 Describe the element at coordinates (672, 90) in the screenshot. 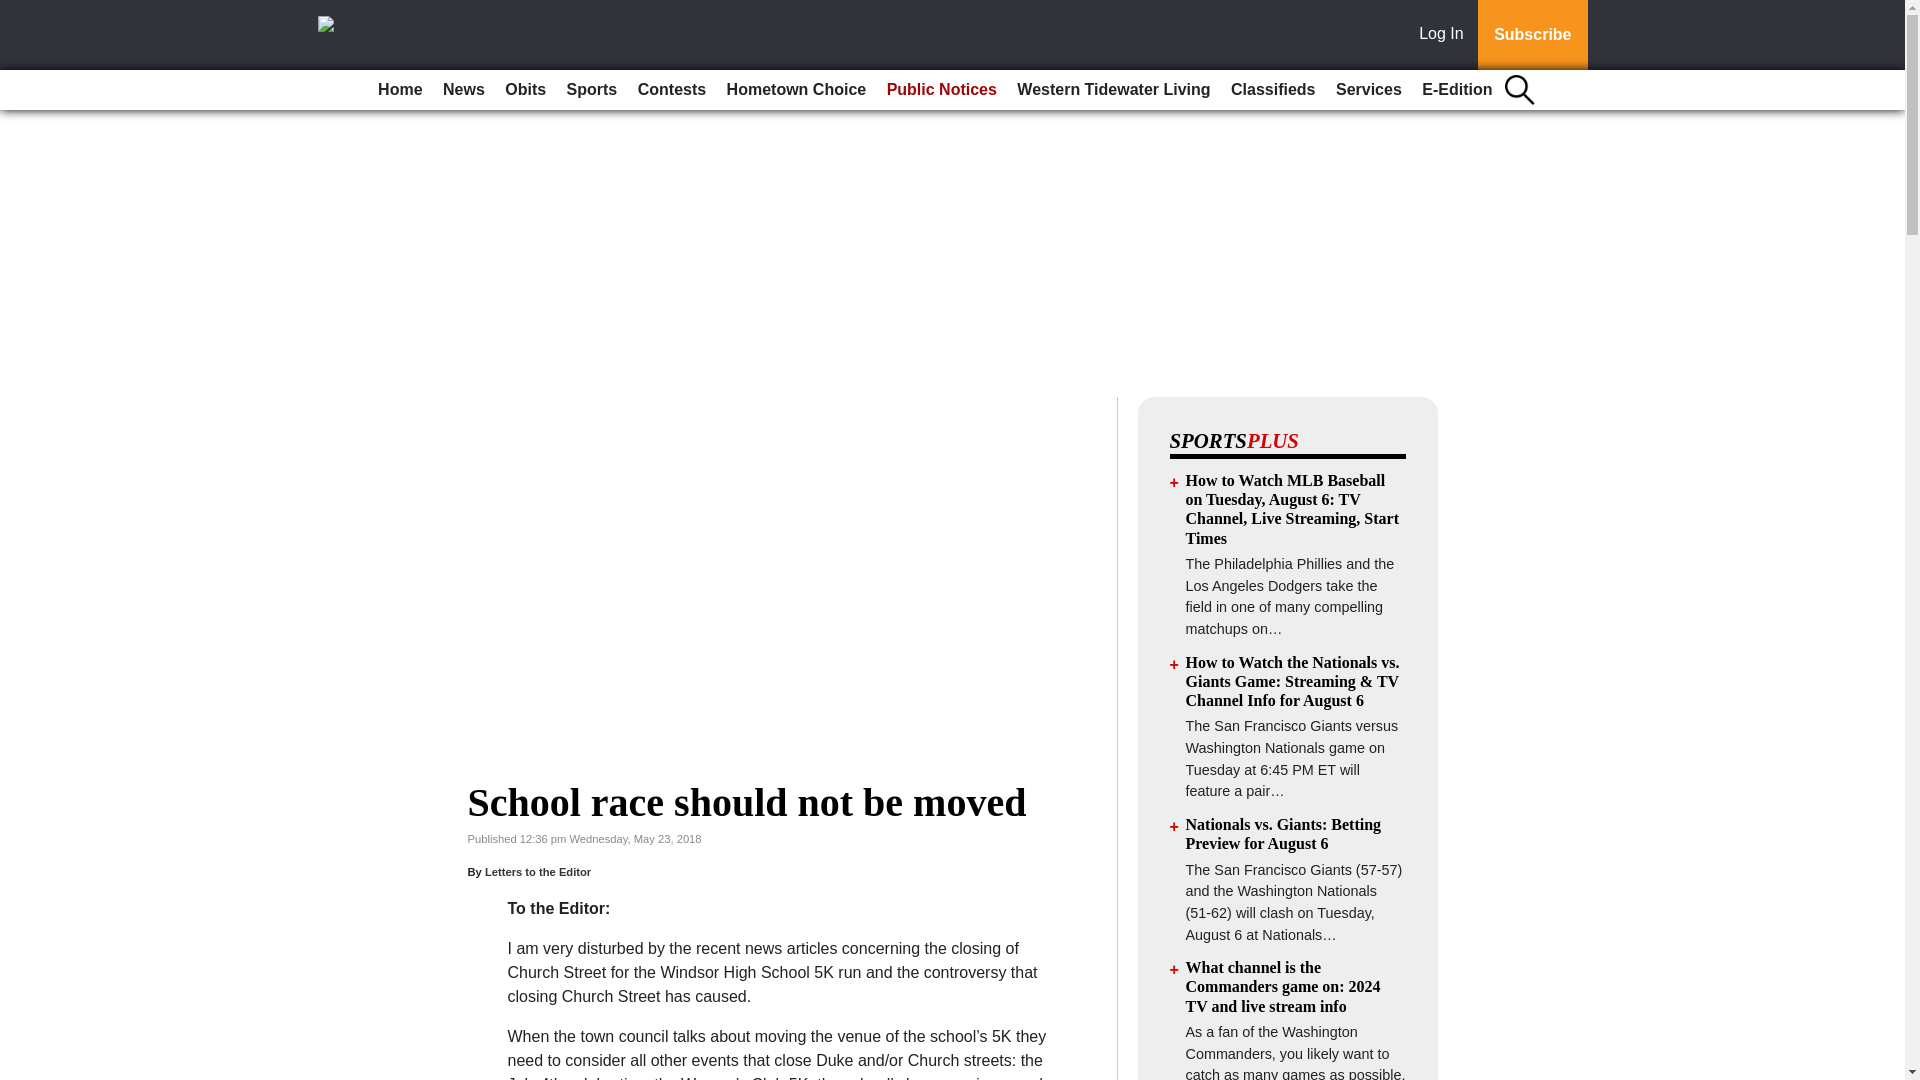

I see `Contests` at that location.